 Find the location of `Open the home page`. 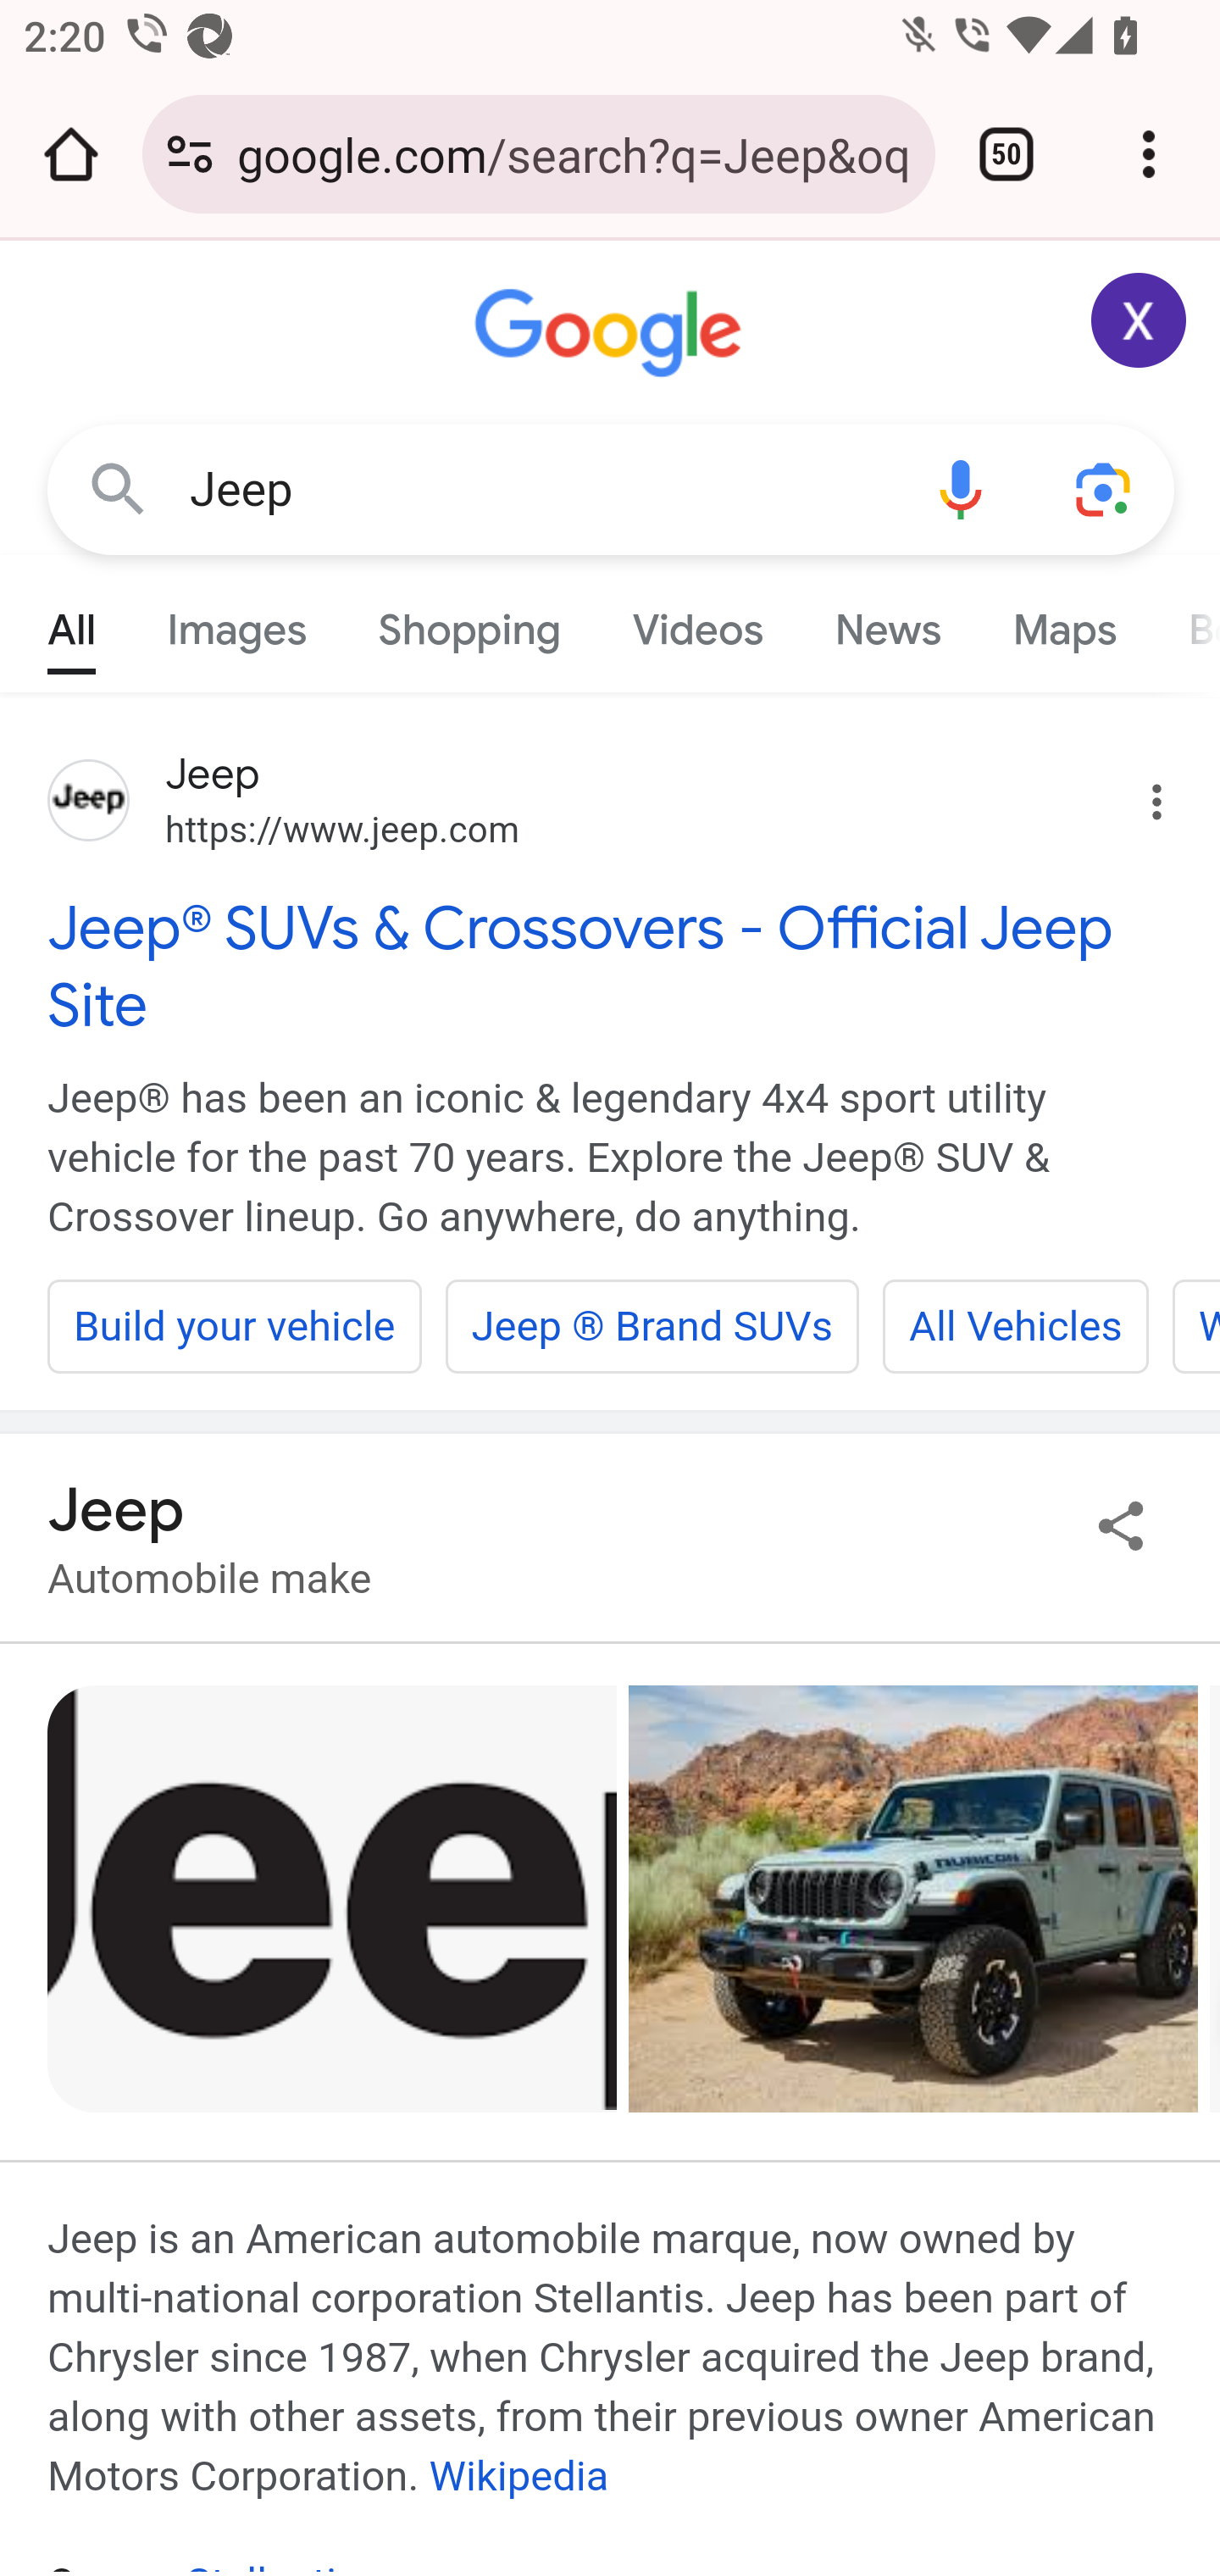

Open the home page is located at coordinates (71, 154).